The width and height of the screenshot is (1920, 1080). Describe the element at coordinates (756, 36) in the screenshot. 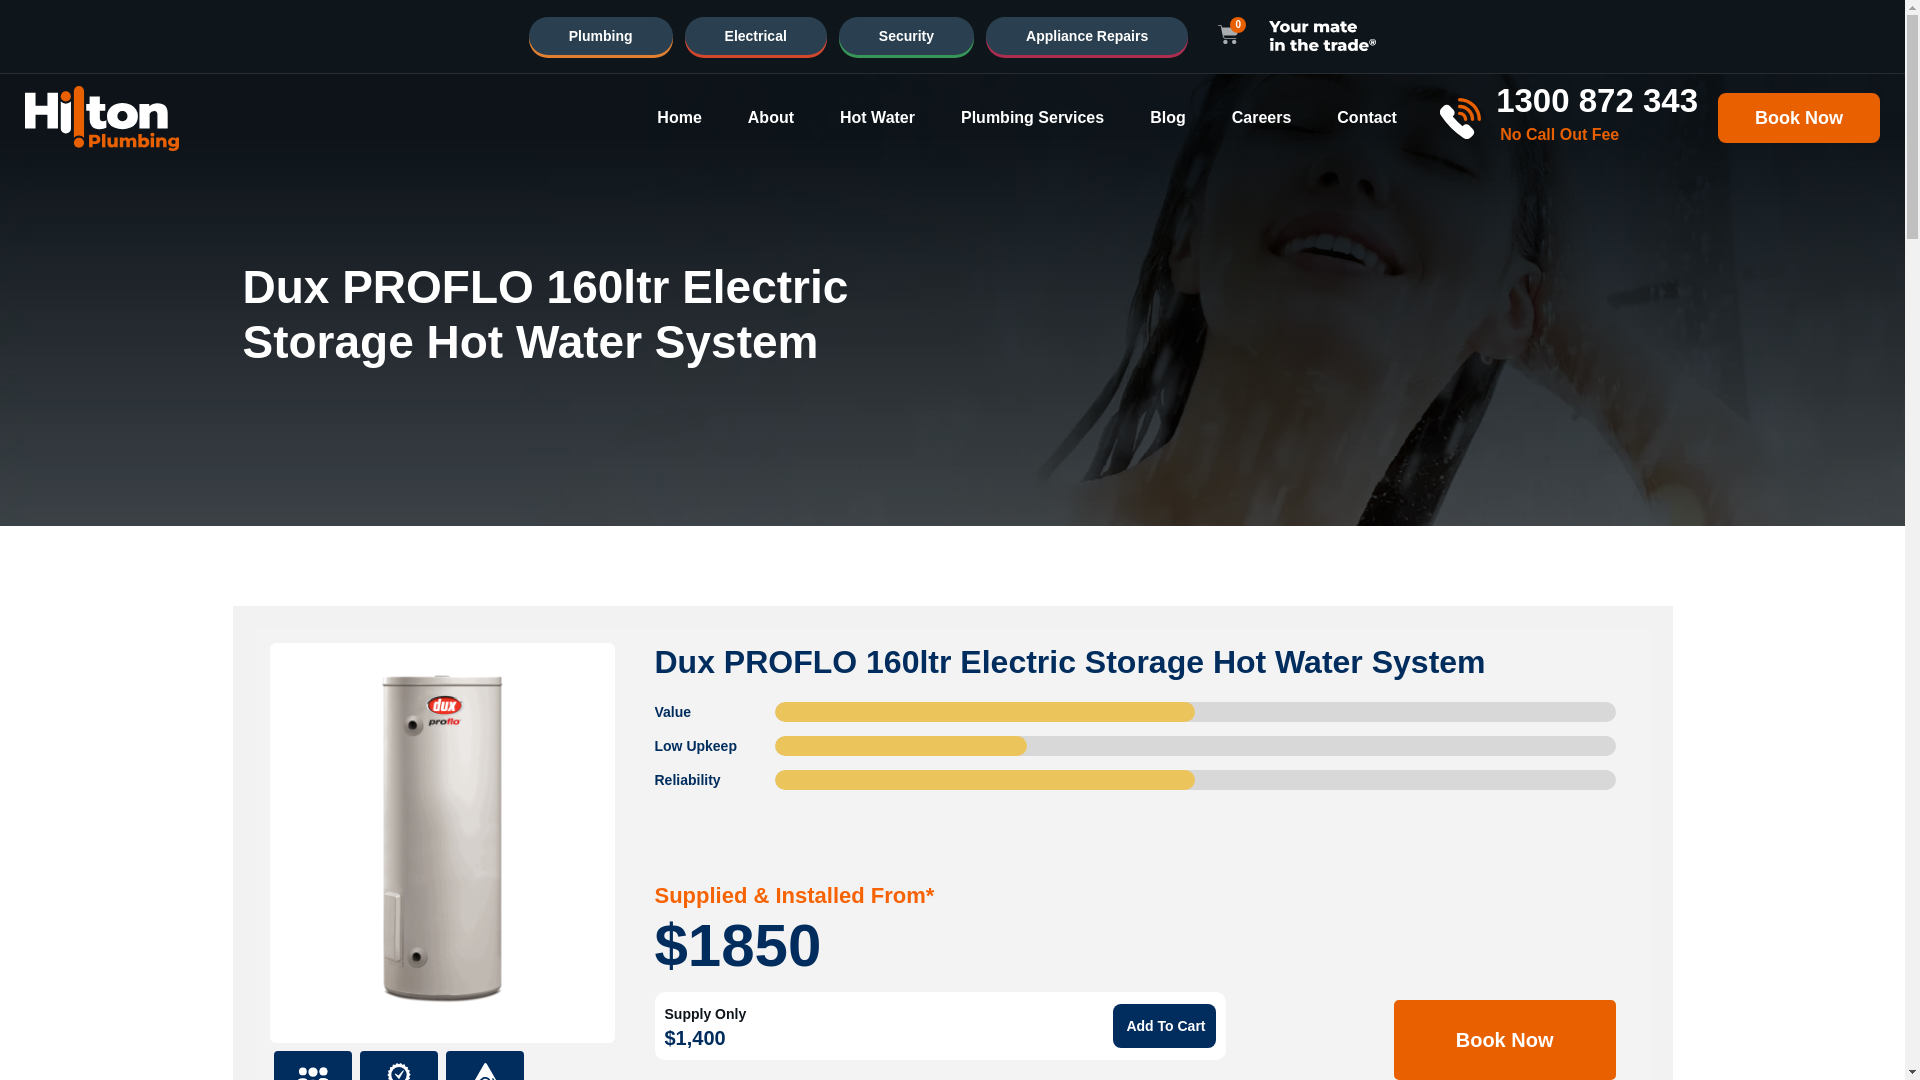

I see `Electrical` at that location.